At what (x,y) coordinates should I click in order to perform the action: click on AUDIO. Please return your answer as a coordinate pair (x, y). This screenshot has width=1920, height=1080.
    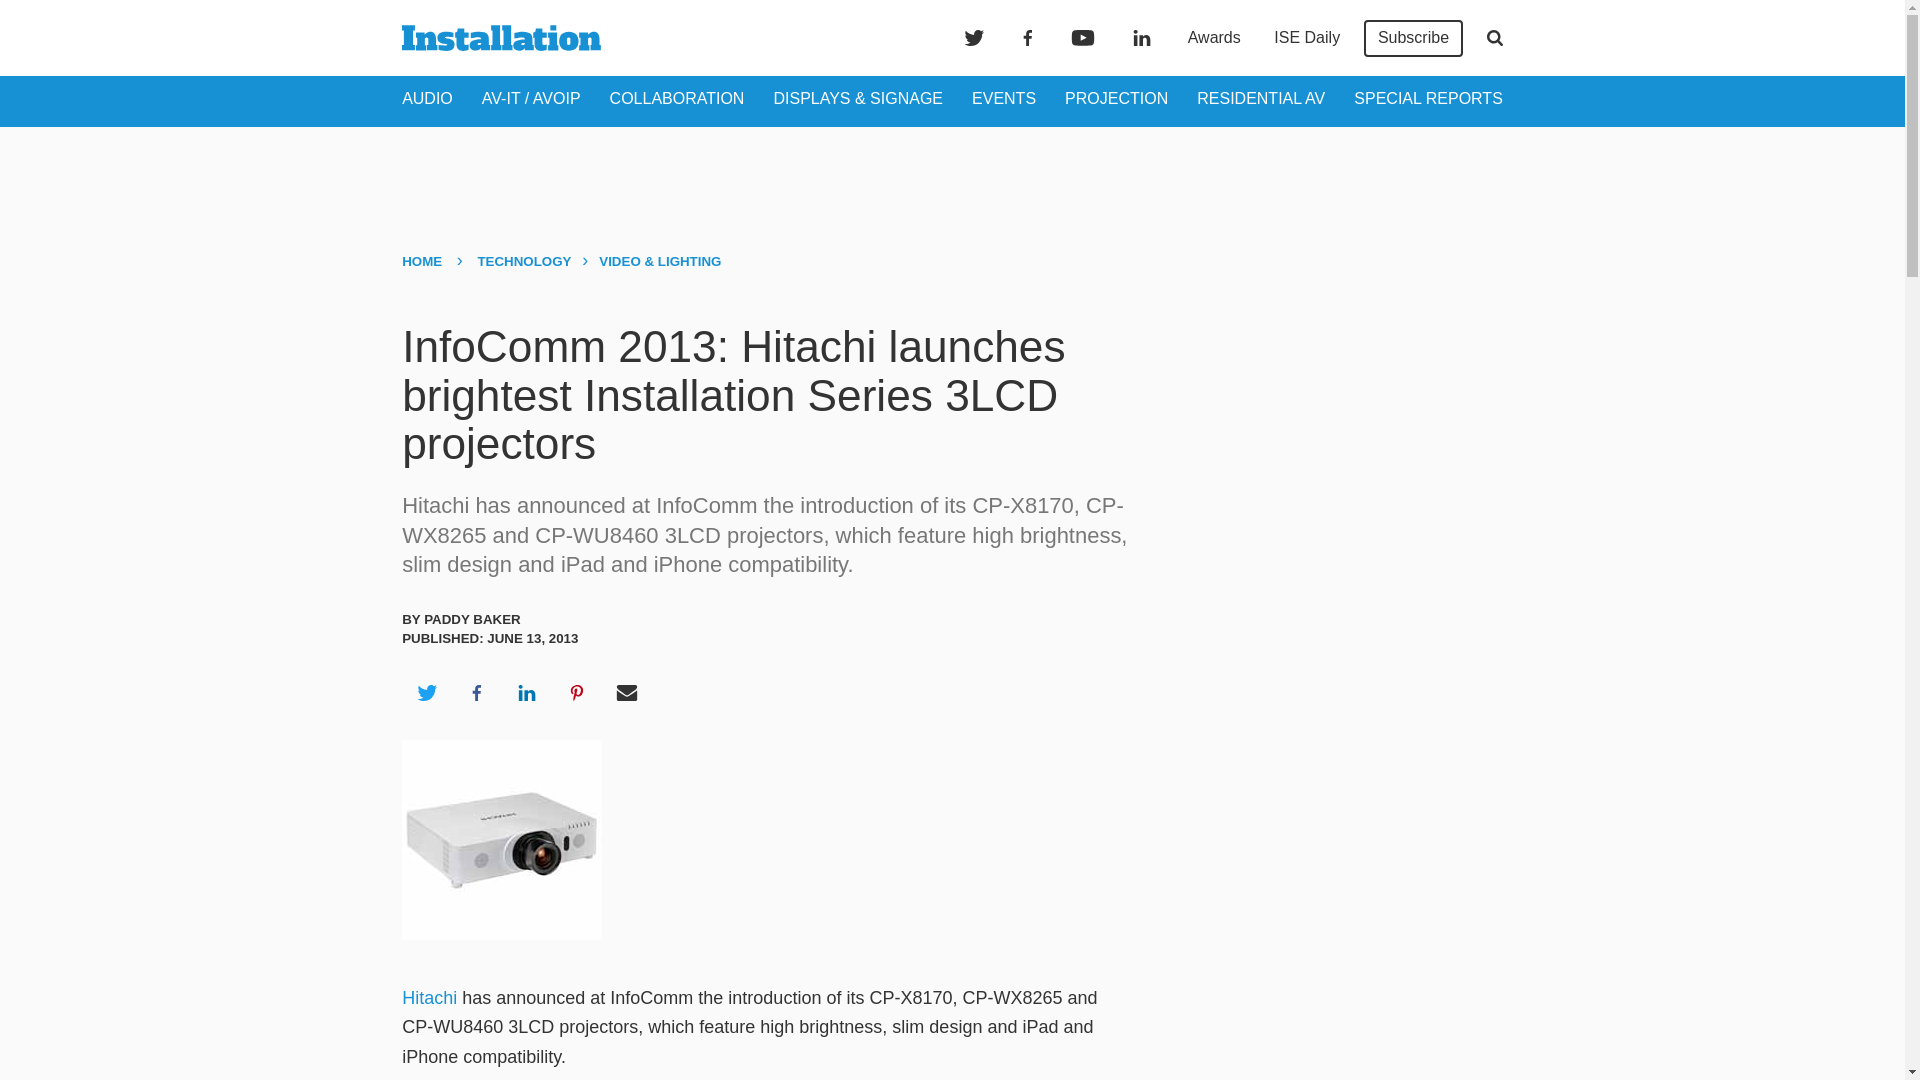
    Looking at the image, I should click on (427, 98).